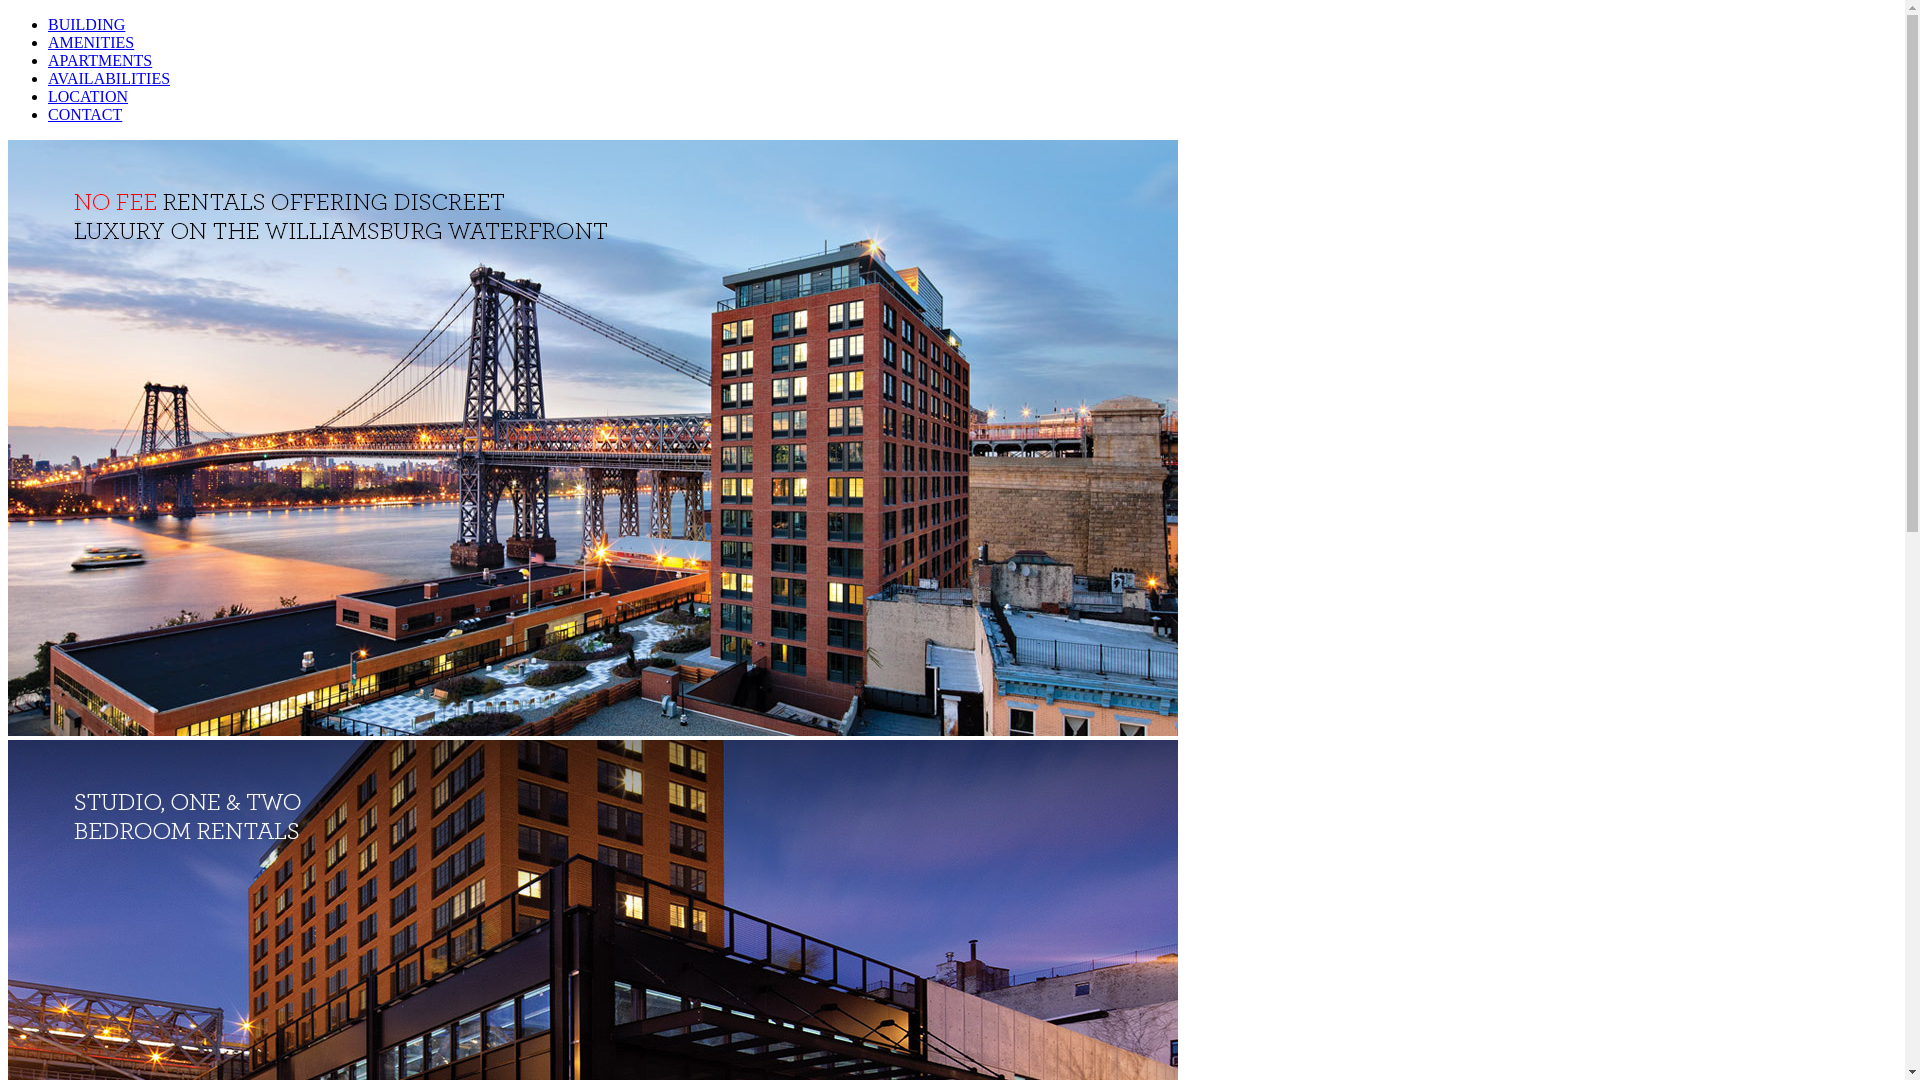  What do you see at coordinates (86, 24) in the screenshot?
I see `BUILDING` at bounding box center [86, 24].